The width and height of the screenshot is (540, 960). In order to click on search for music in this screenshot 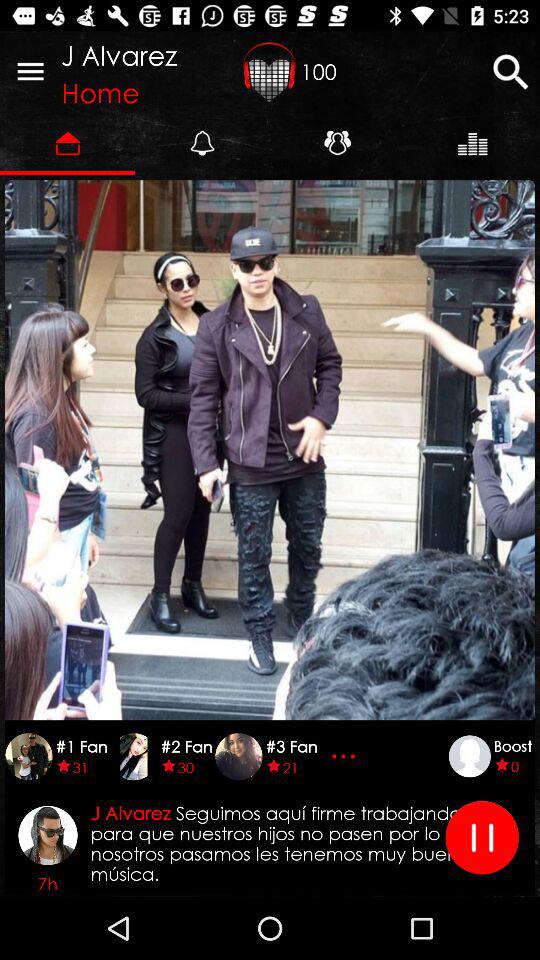, I will do `click(510, 72)`.